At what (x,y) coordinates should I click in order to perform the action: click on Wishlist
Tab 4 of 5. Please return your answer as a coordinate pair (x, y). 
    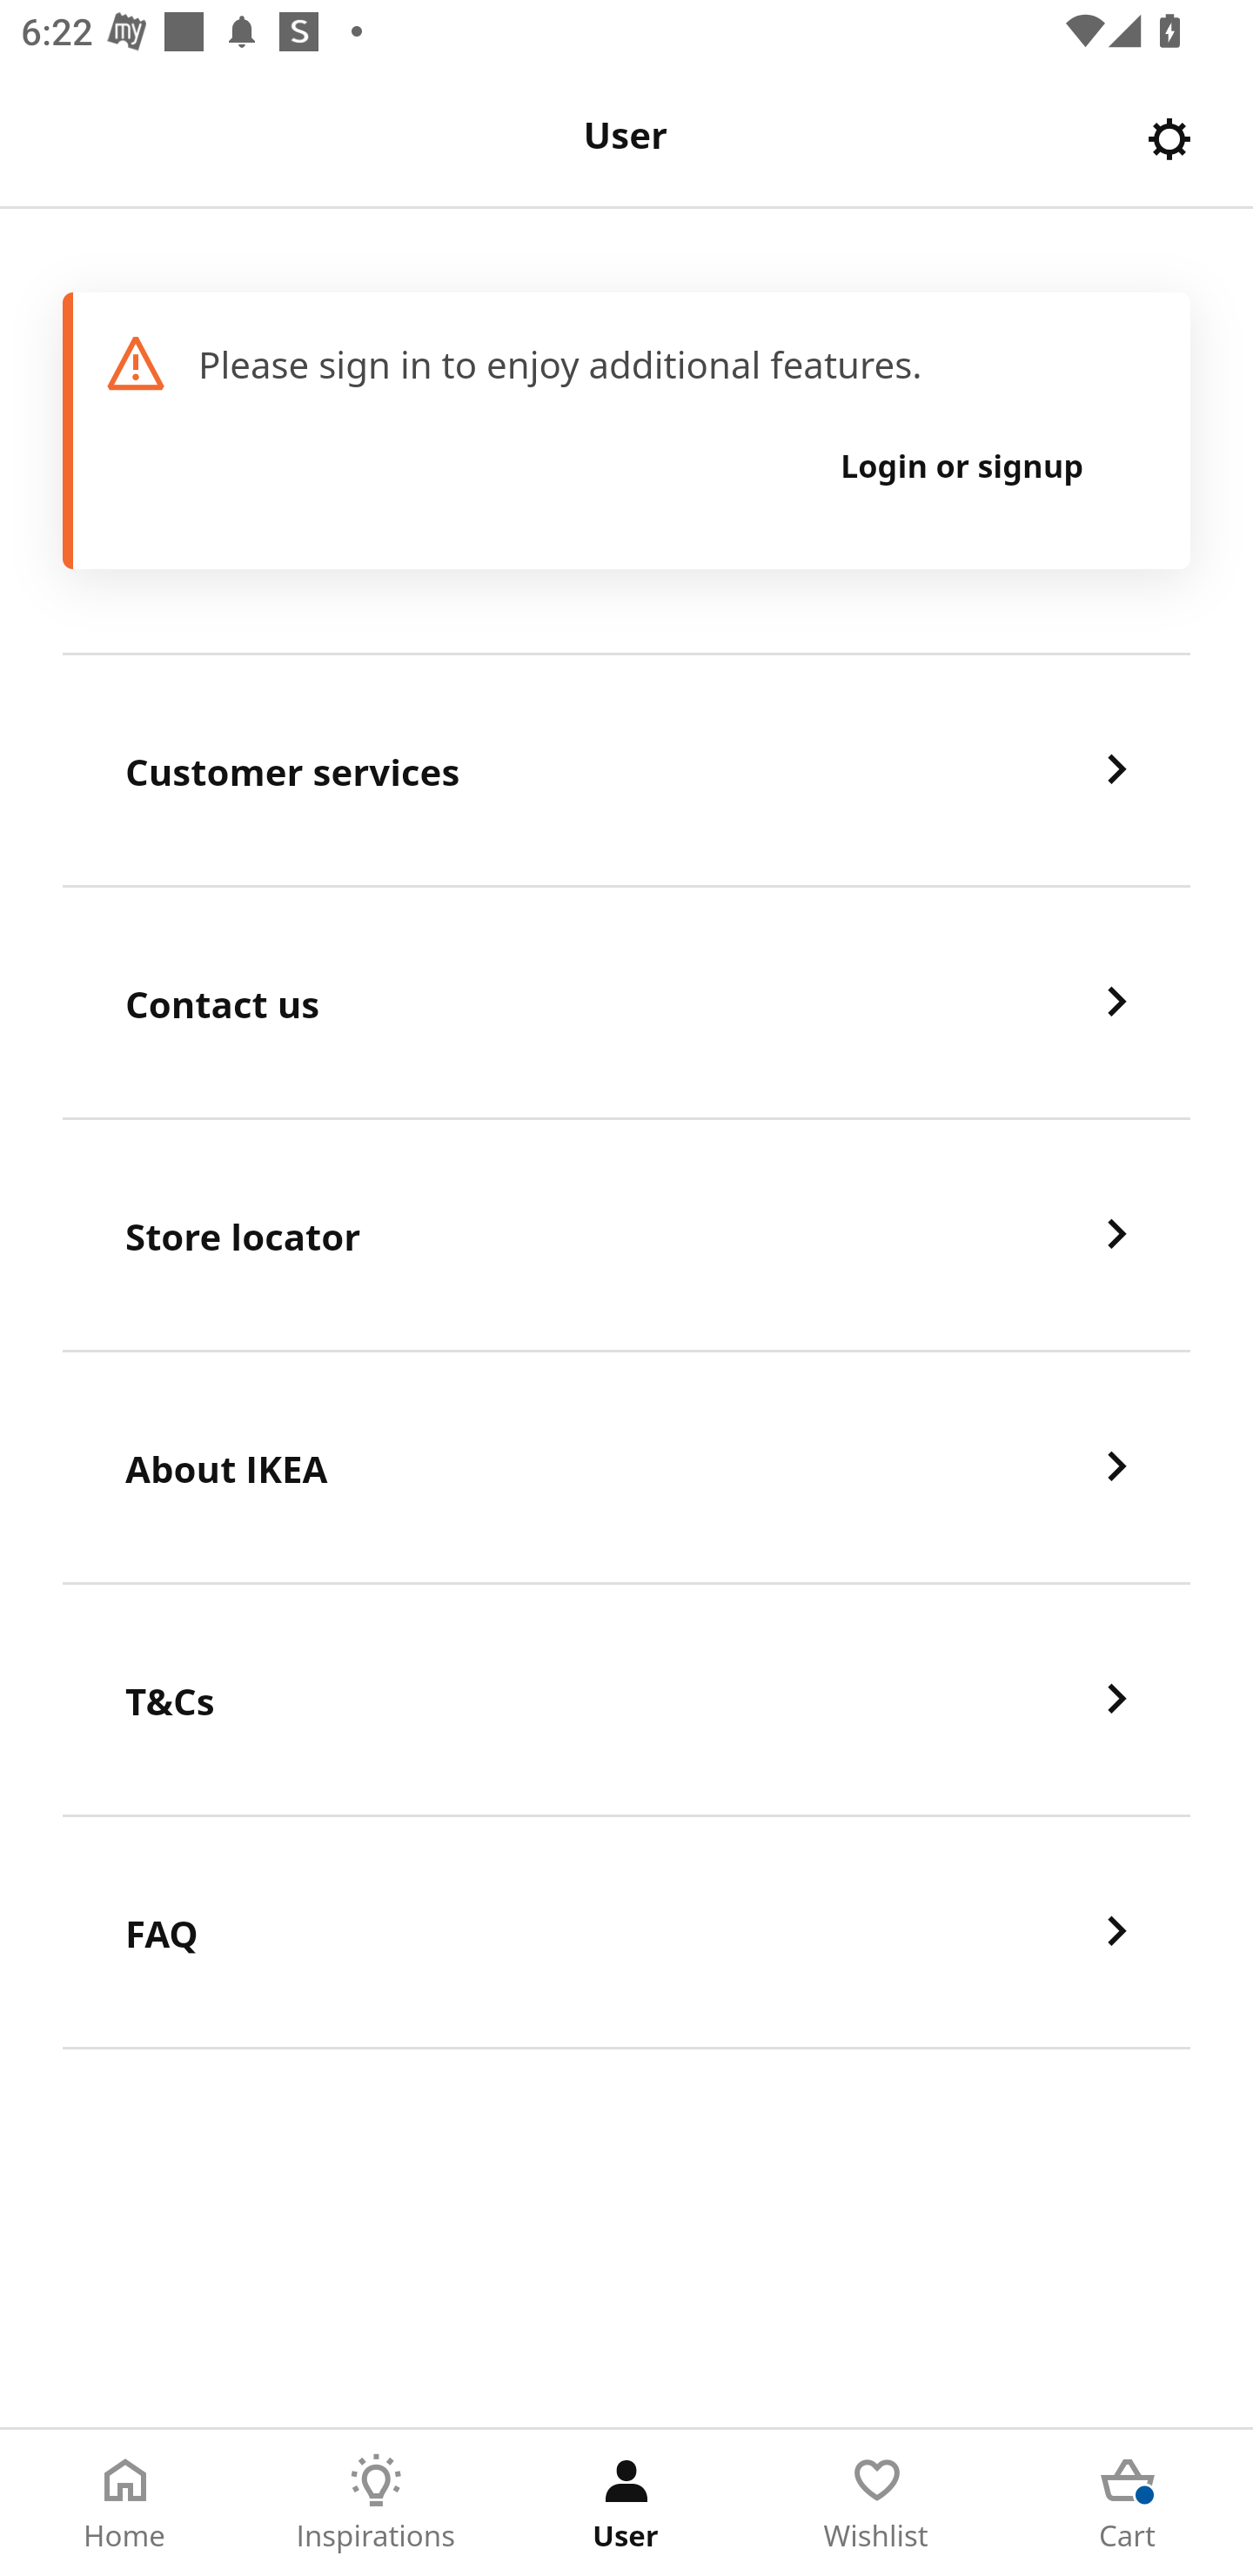
    Looking at the image, I should click on (877, 2503).